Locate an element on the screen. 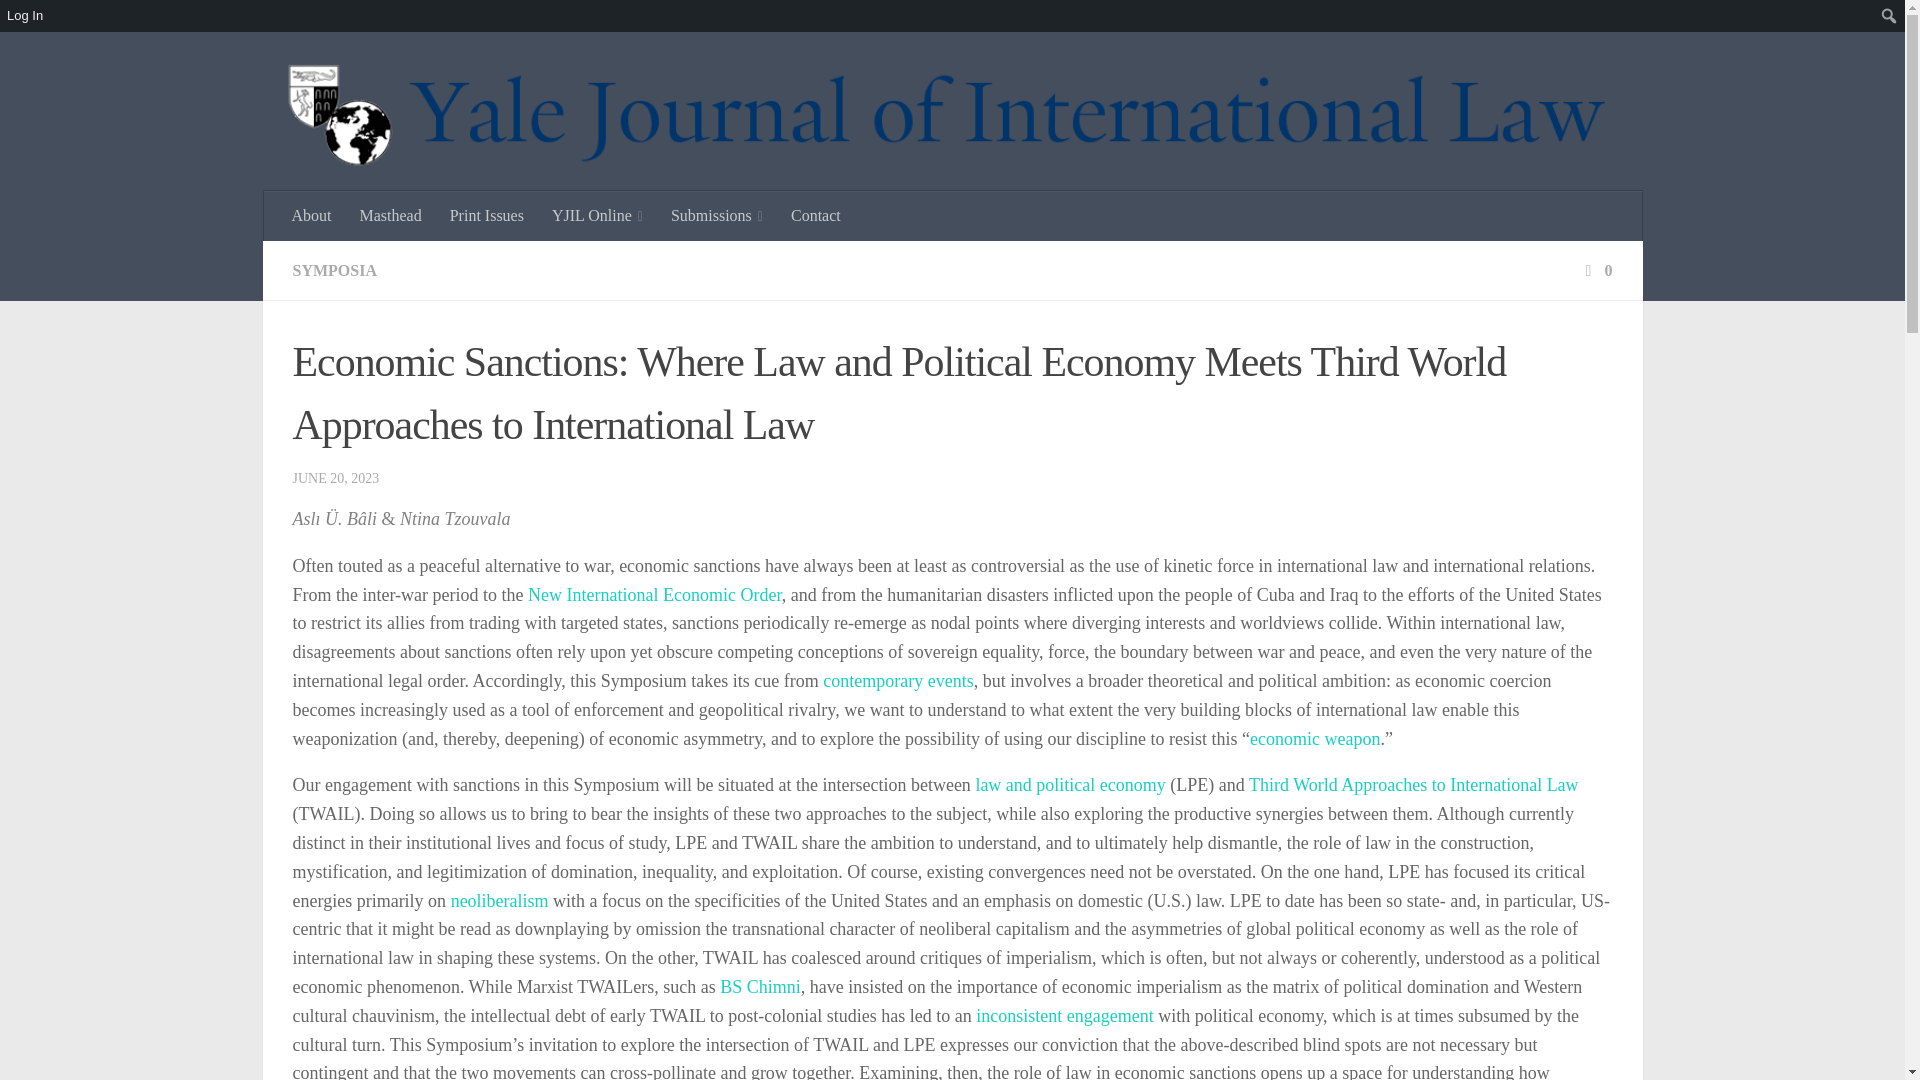  Contact is located at coordinates (816, 216).